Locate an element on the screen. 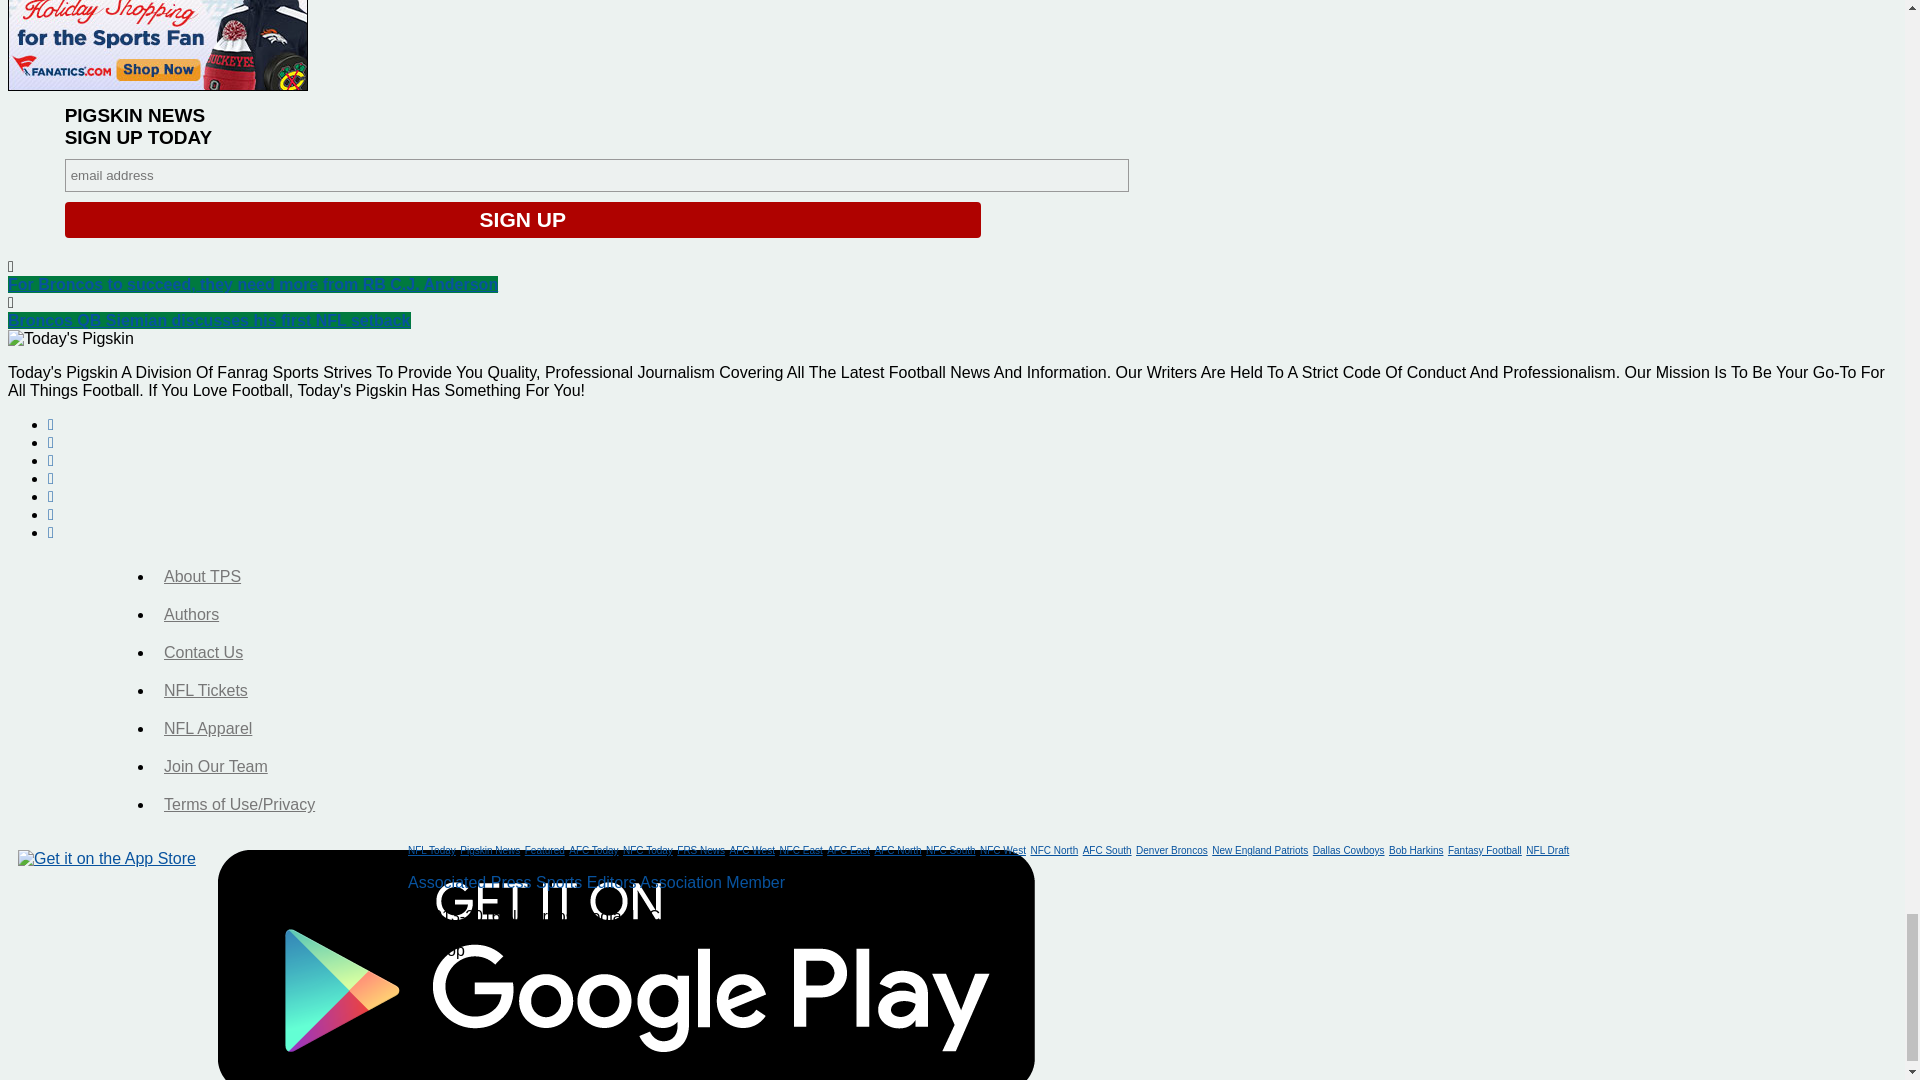 The image size is (1920, 1080). Sign Up is located at coordinates (523, 219).